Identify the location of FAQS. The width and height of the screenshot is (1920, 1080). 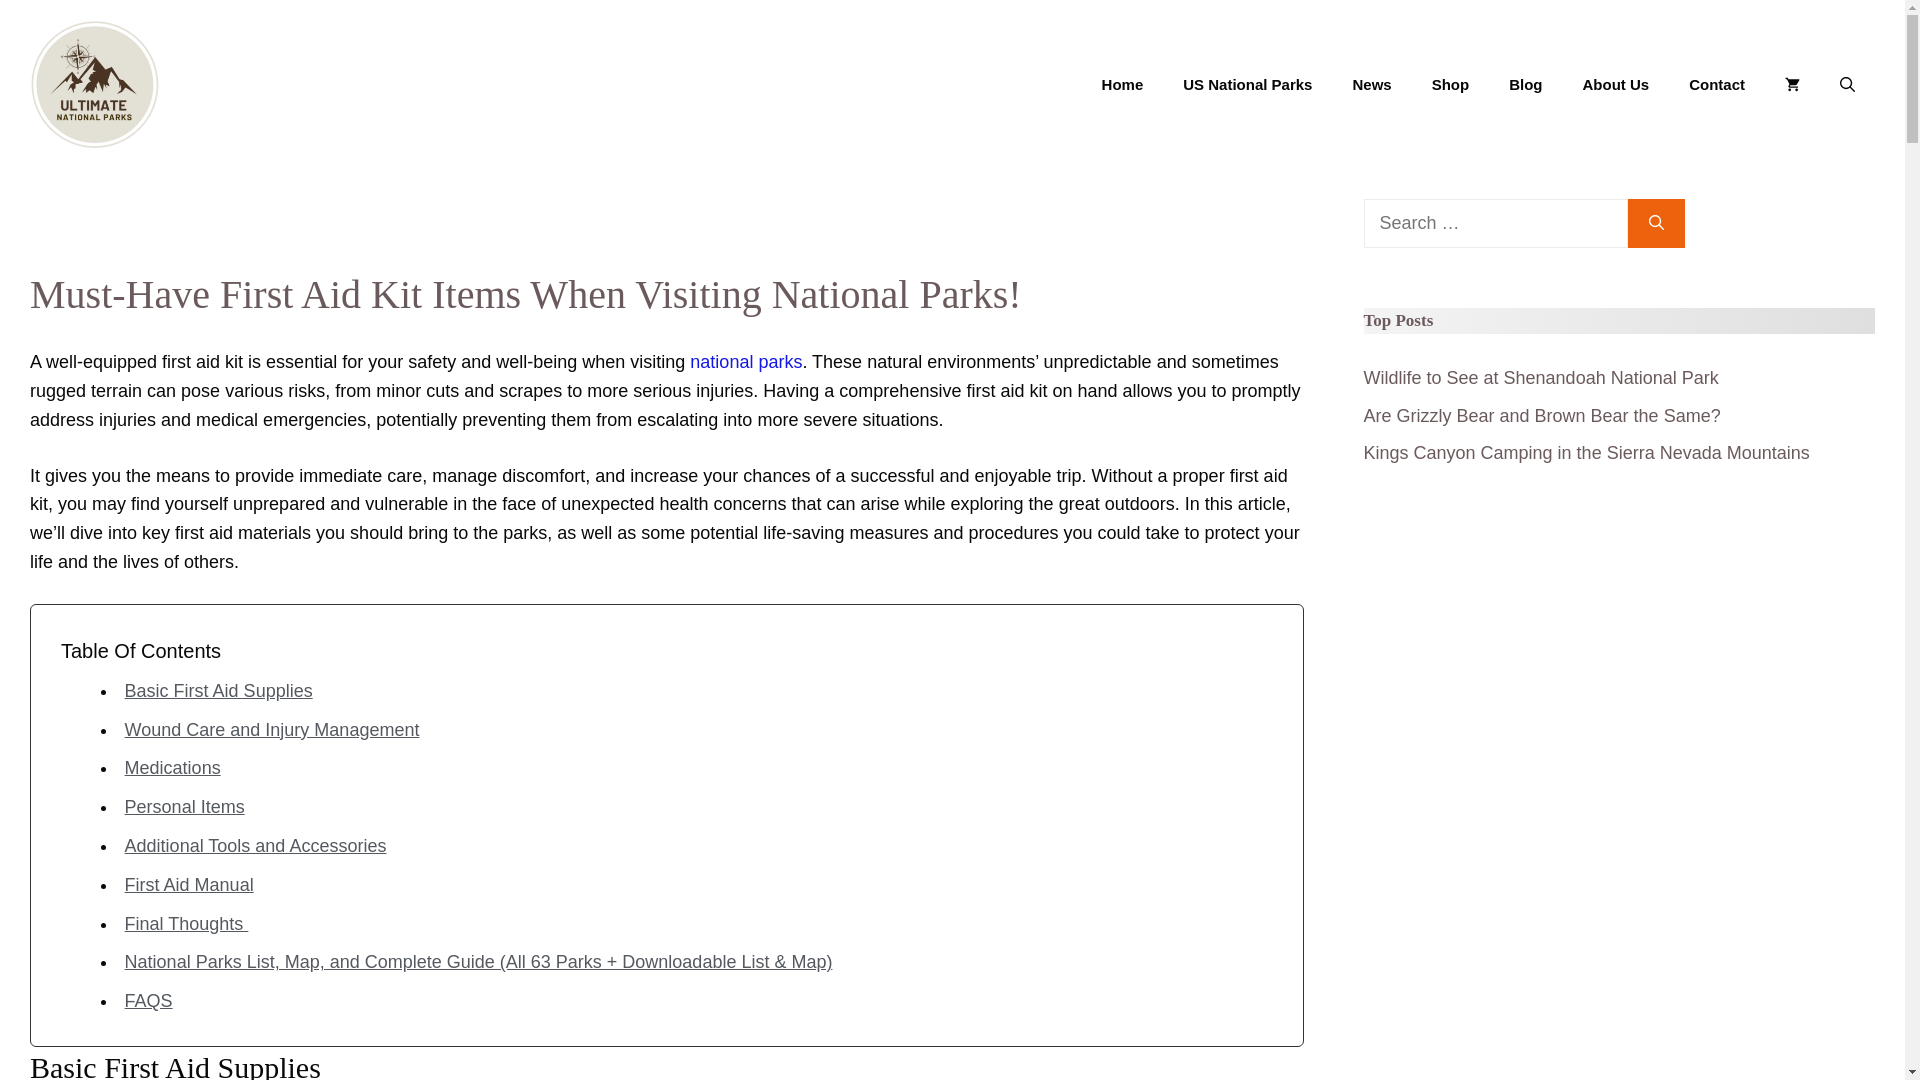
(148, 1000).